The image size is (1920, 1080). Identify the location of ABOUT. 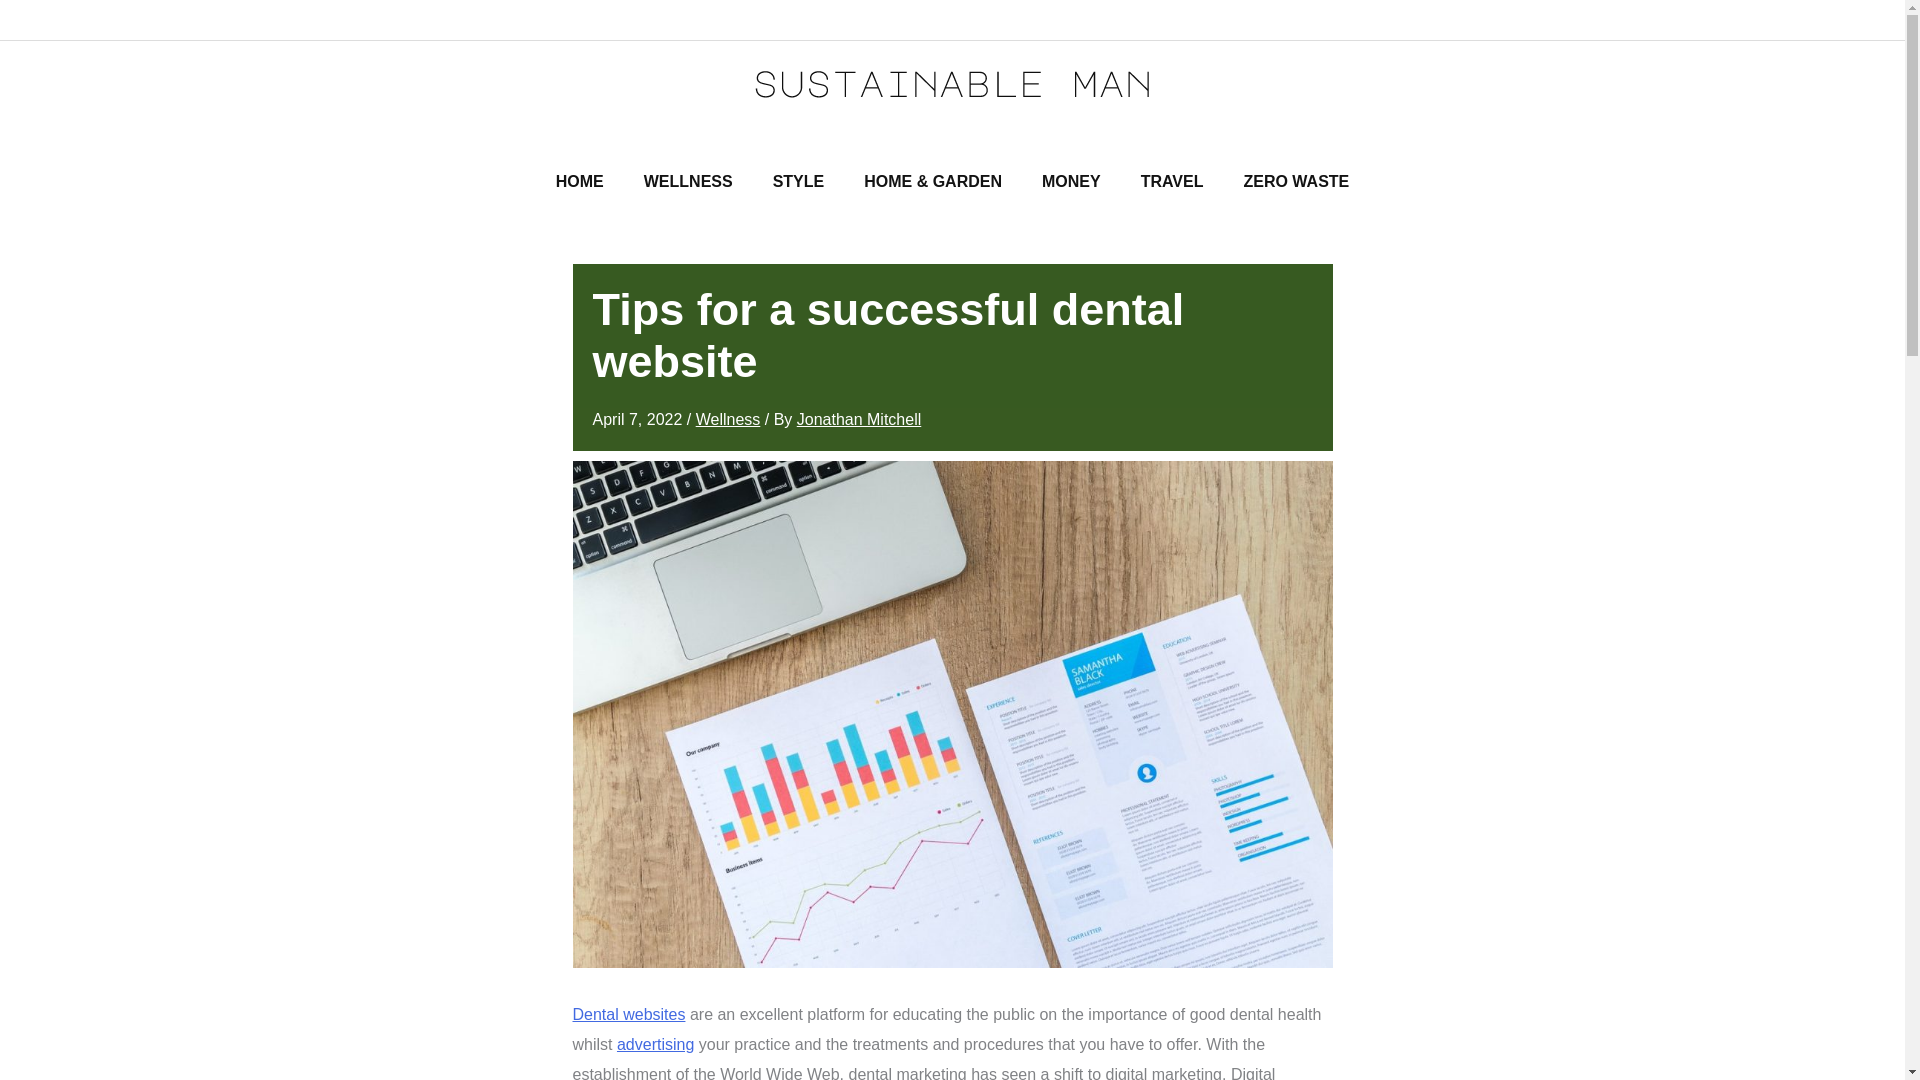
(56, 20).